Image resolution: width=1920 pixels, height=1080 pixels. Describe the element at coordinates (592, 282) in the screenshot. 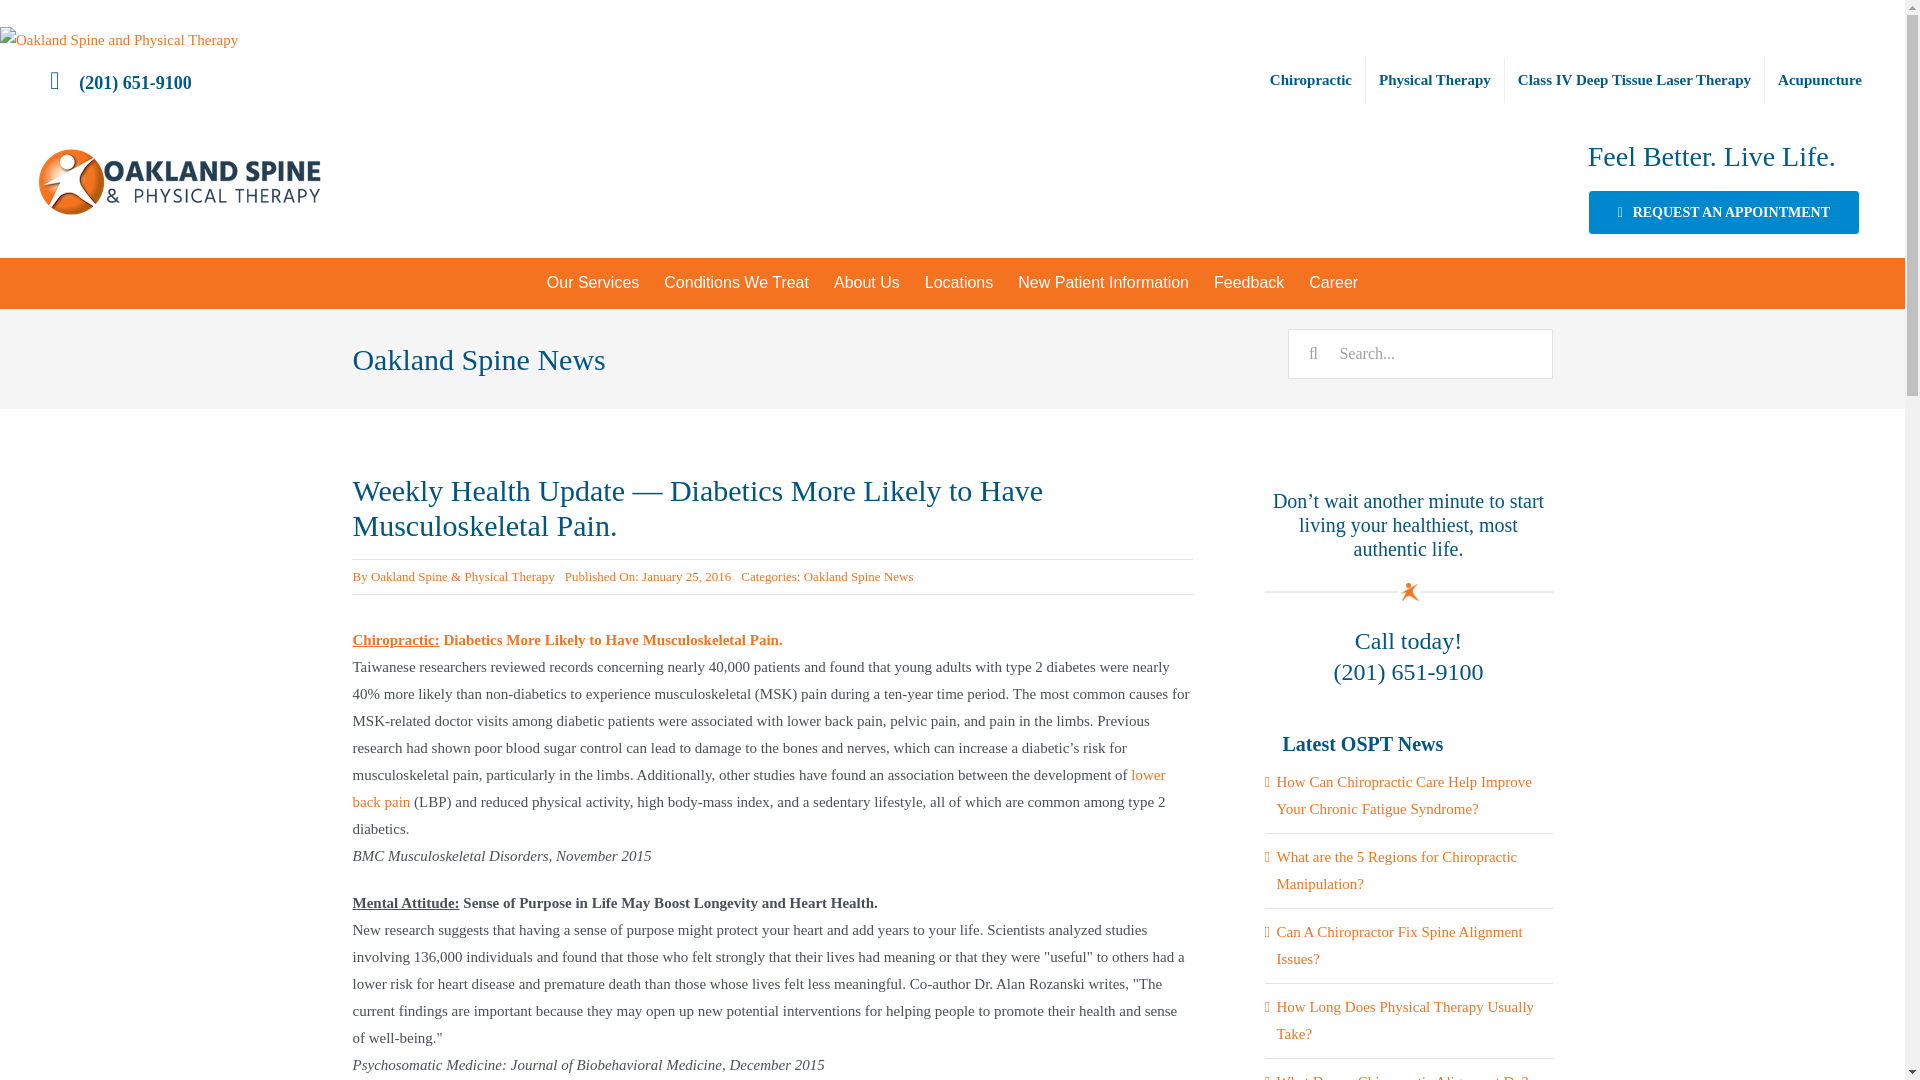

I see `Our Services` at that location.